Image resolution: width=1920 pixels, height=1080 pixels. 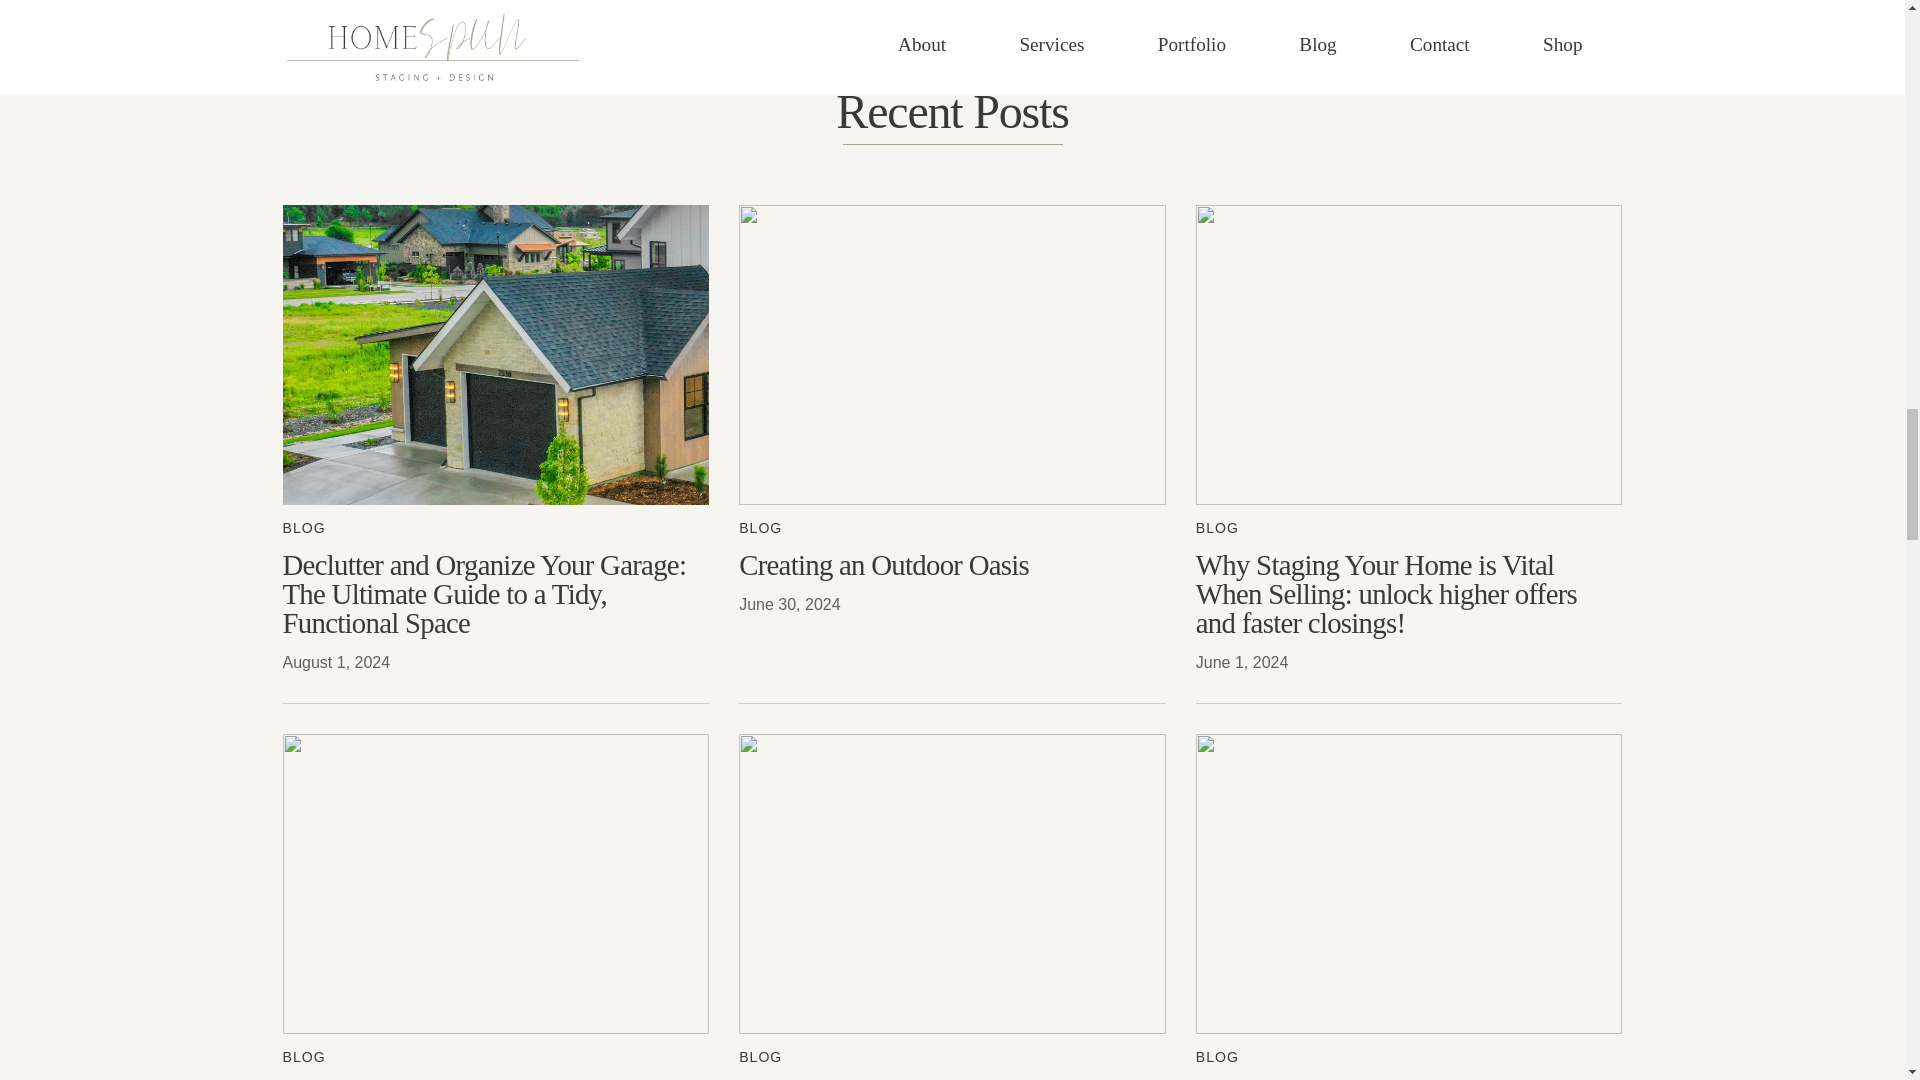 What do you see at coordinates (303, 527) in the screenshot?
I see `BLOG` at bounding box center [303, 527].